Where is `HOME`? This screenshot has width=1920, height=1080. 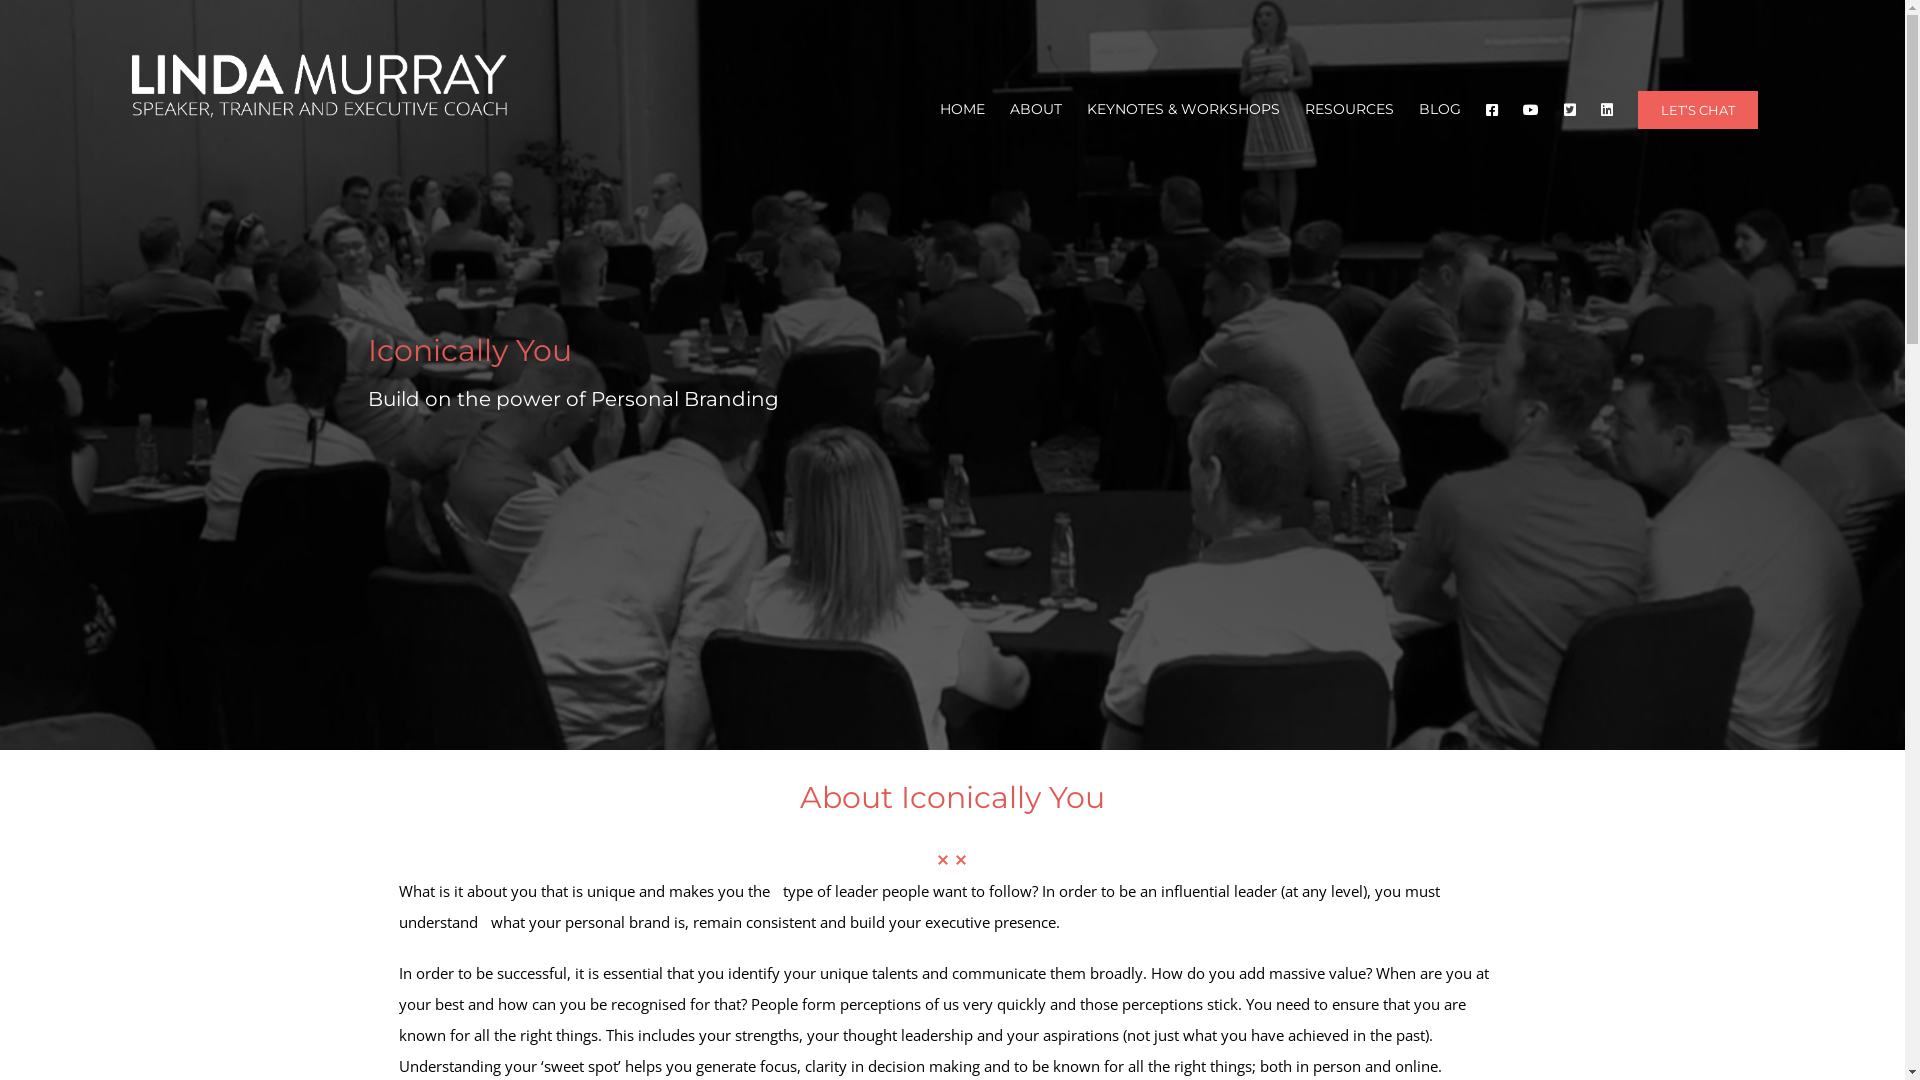
HOME is located at coordinates (962, 110).